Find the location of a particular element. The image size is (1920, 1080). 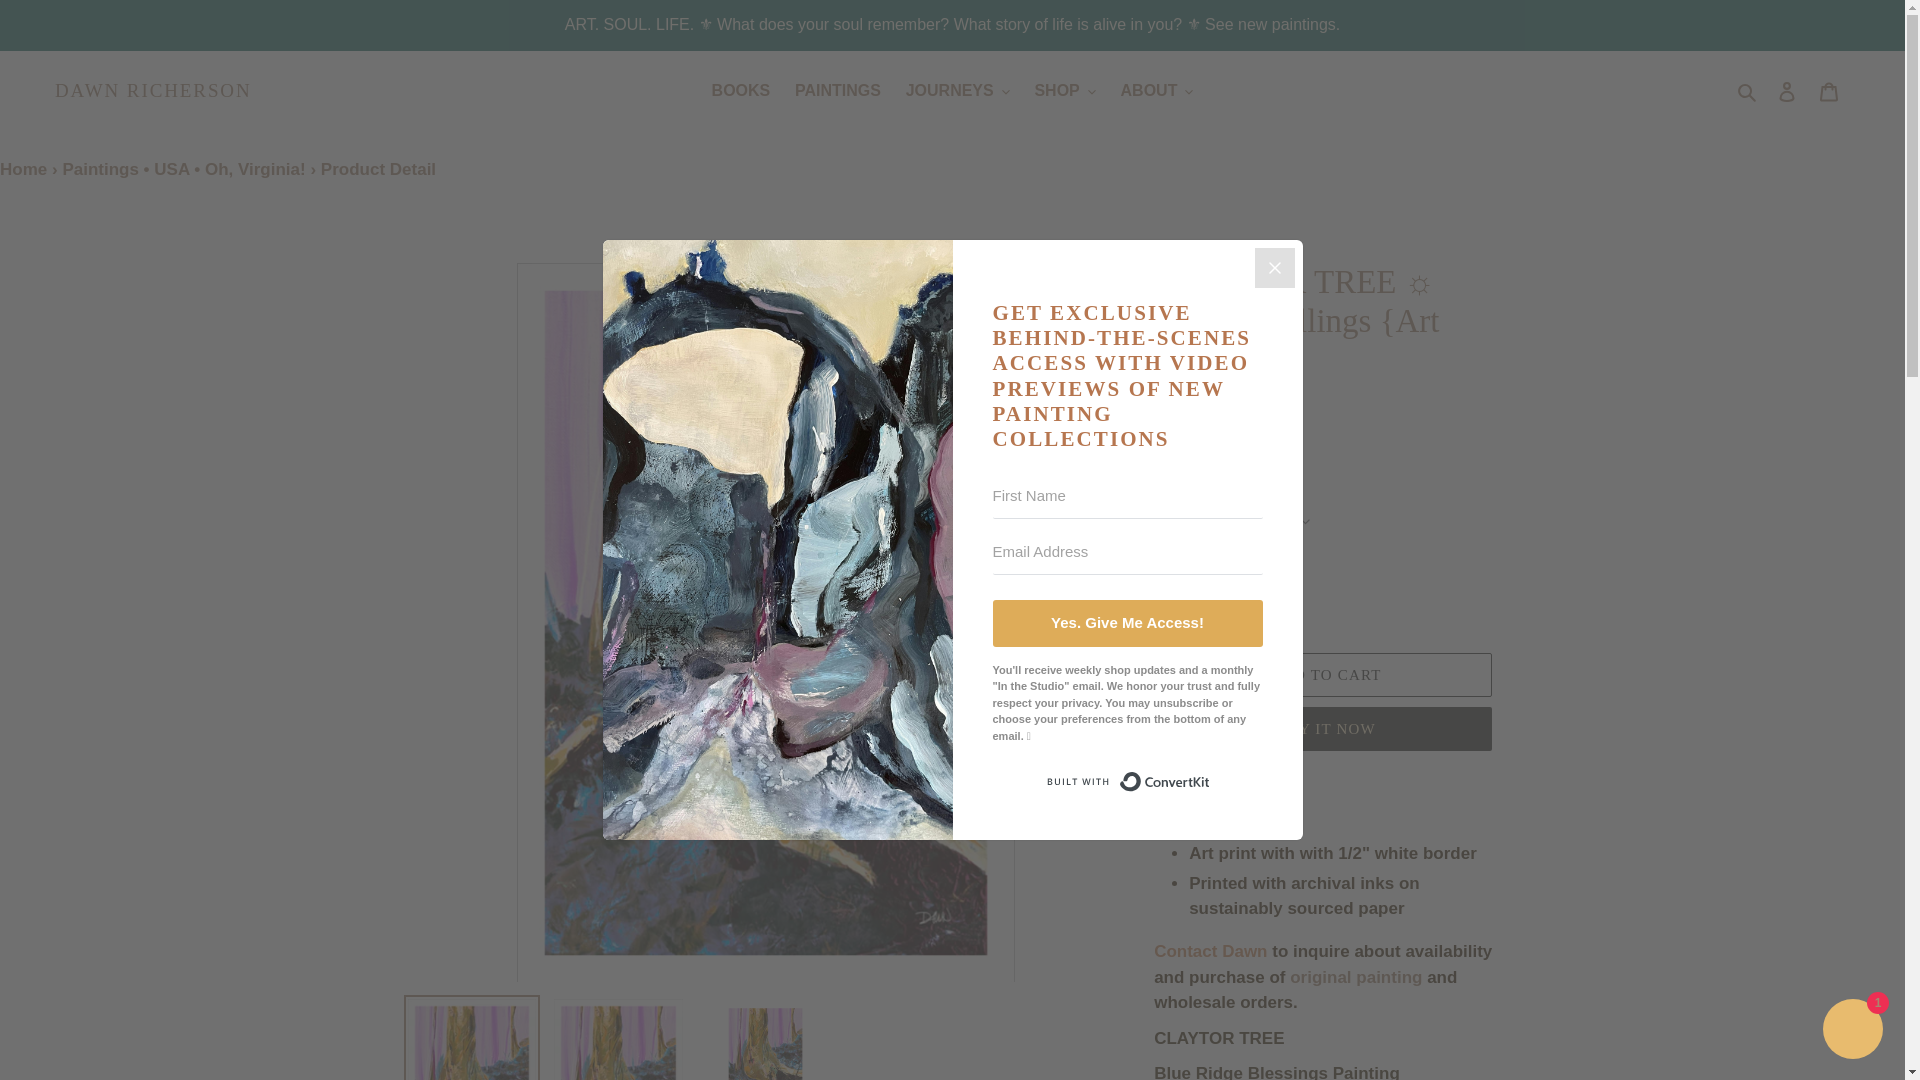

Search is located at coordinates (1748, 90).